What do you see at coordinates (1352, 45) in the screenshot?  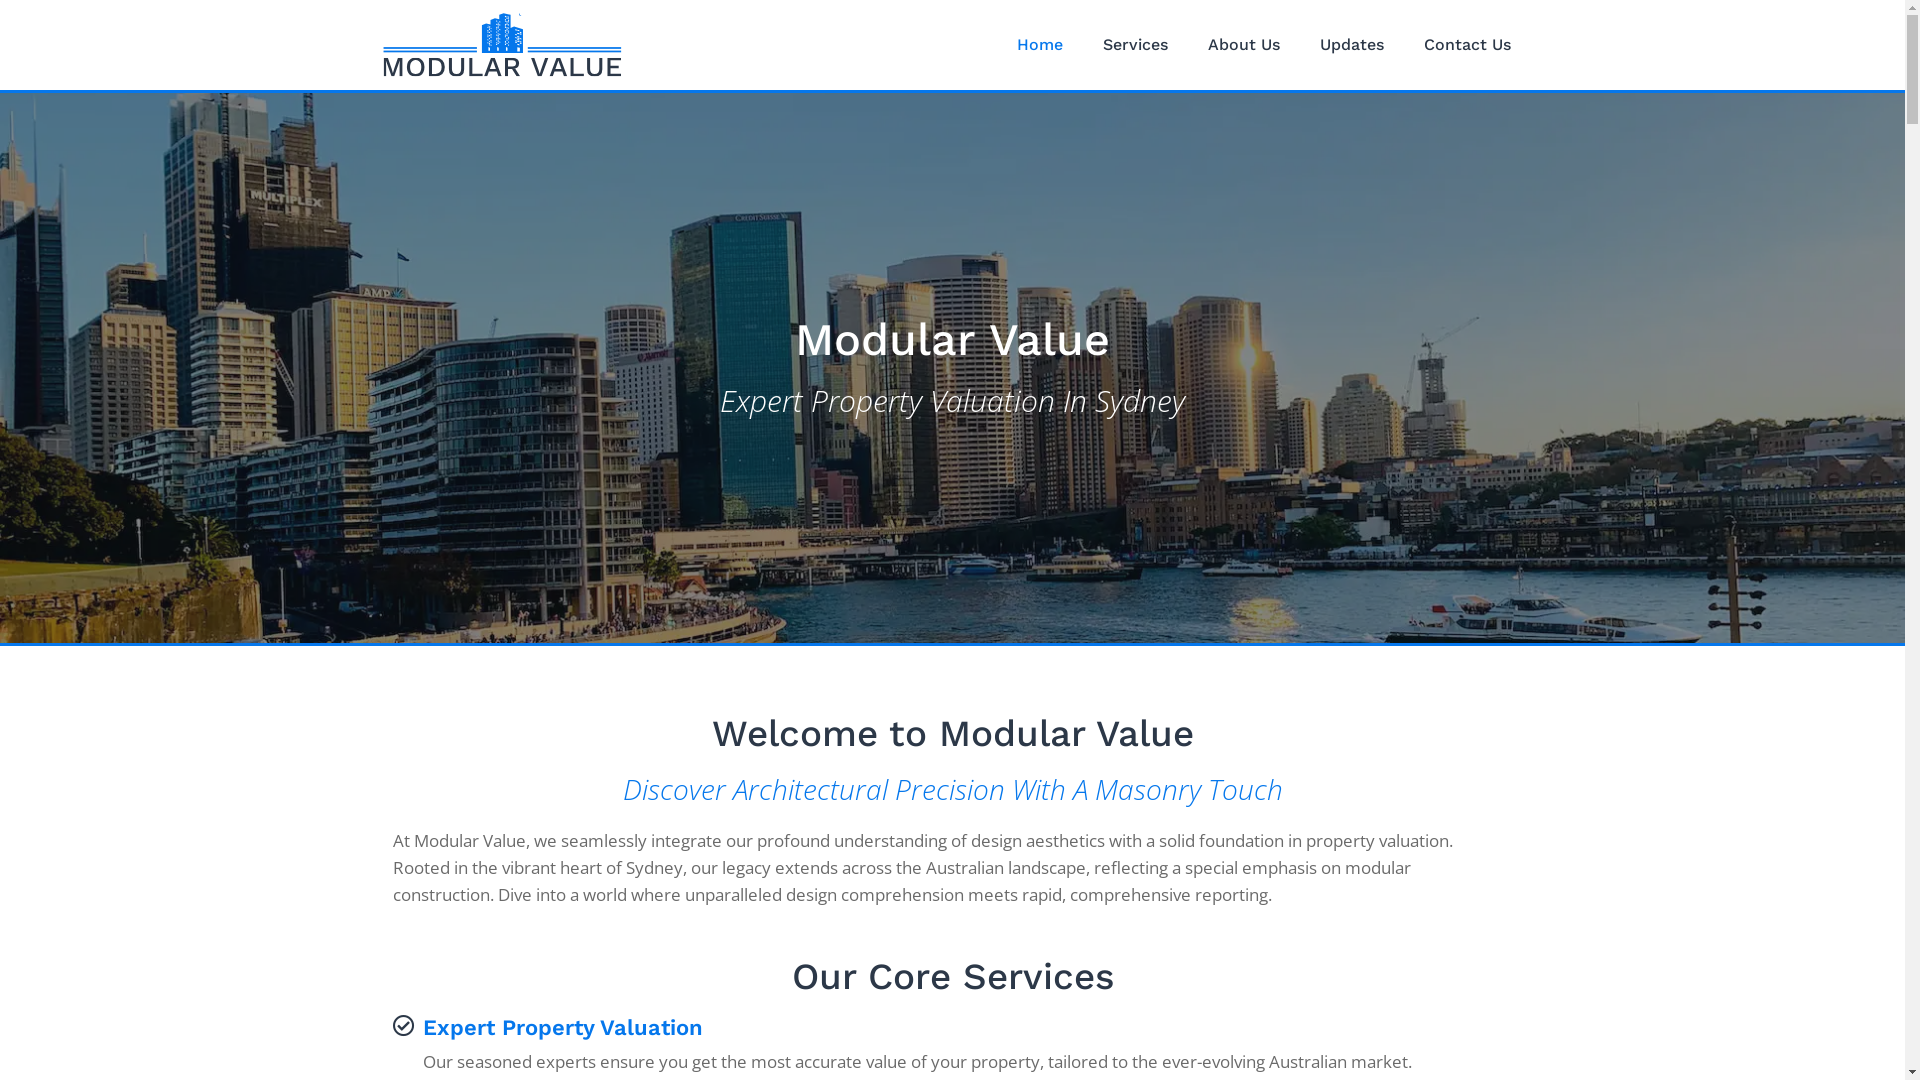 I see `Updates` at bounding box center [1352, 45].